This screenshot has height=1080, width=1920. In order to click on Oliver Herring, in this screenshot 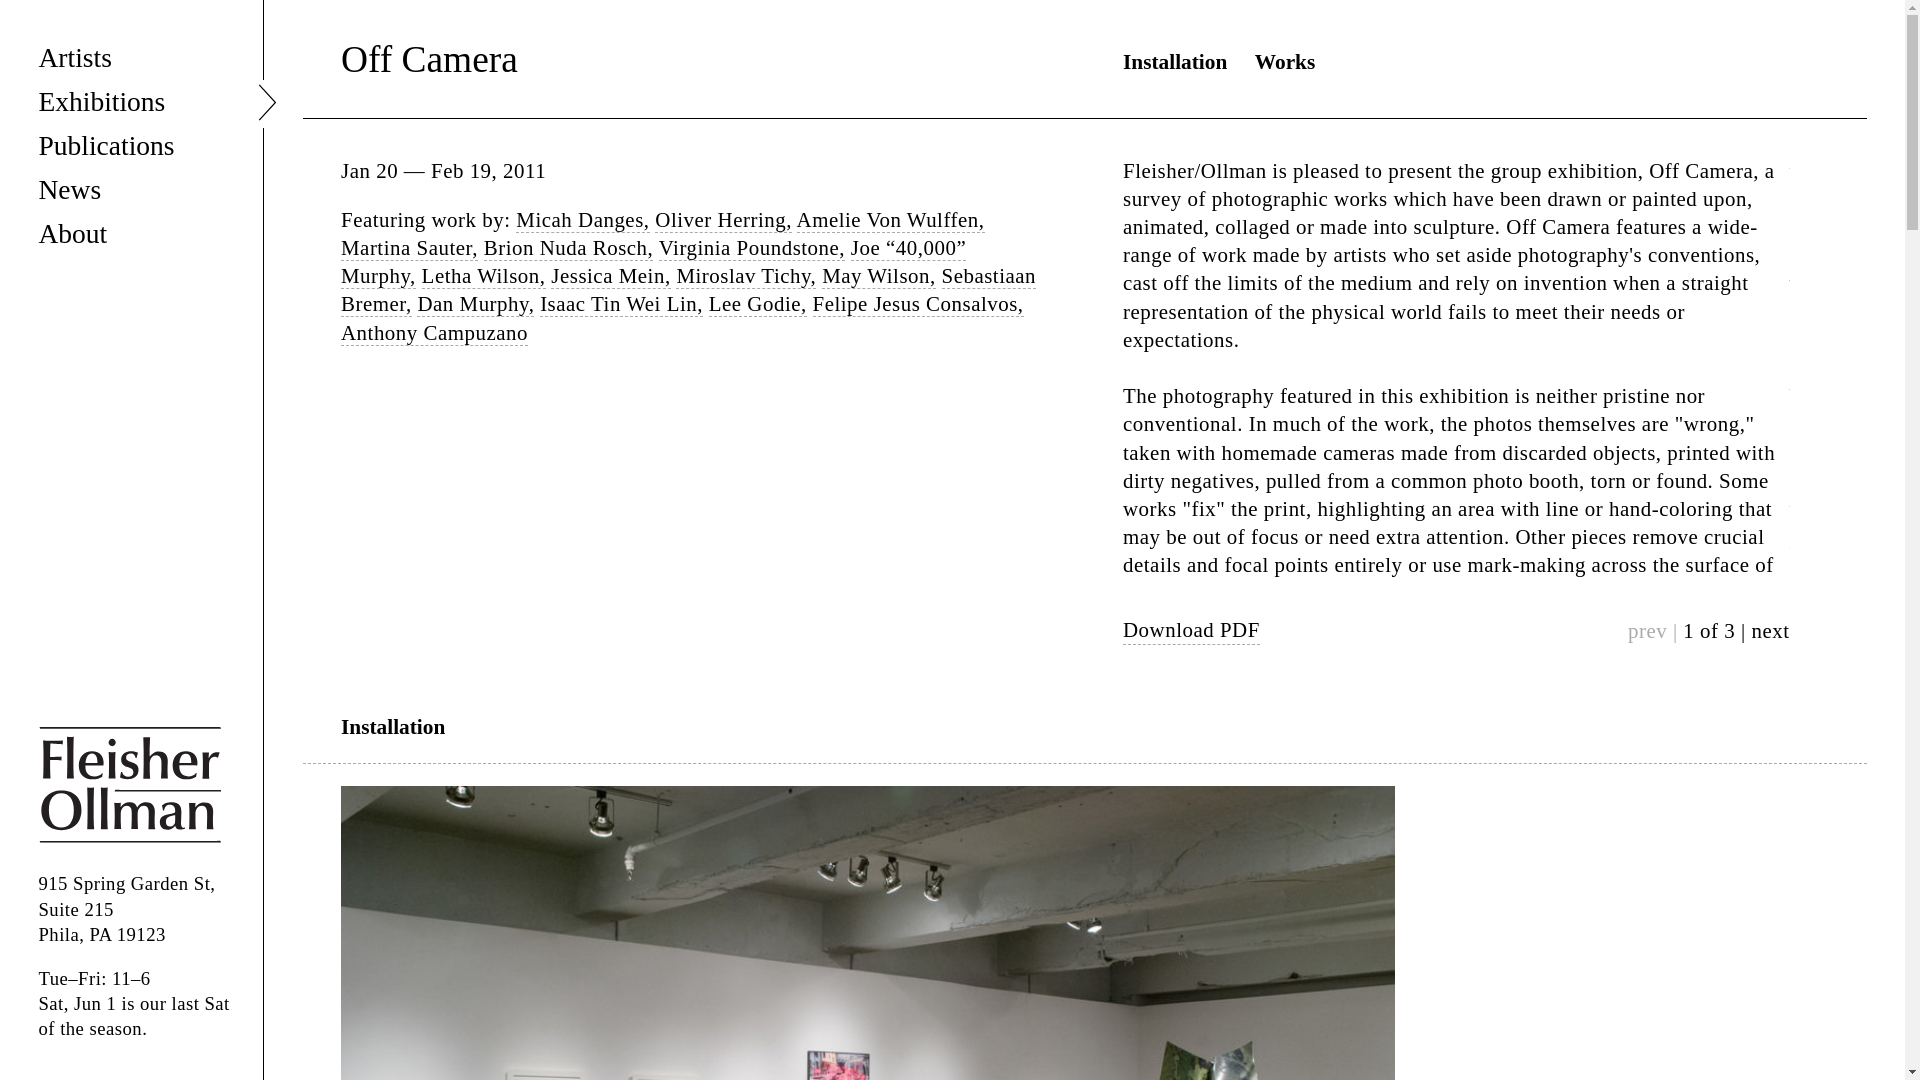, I will do `click(722, 220)`.